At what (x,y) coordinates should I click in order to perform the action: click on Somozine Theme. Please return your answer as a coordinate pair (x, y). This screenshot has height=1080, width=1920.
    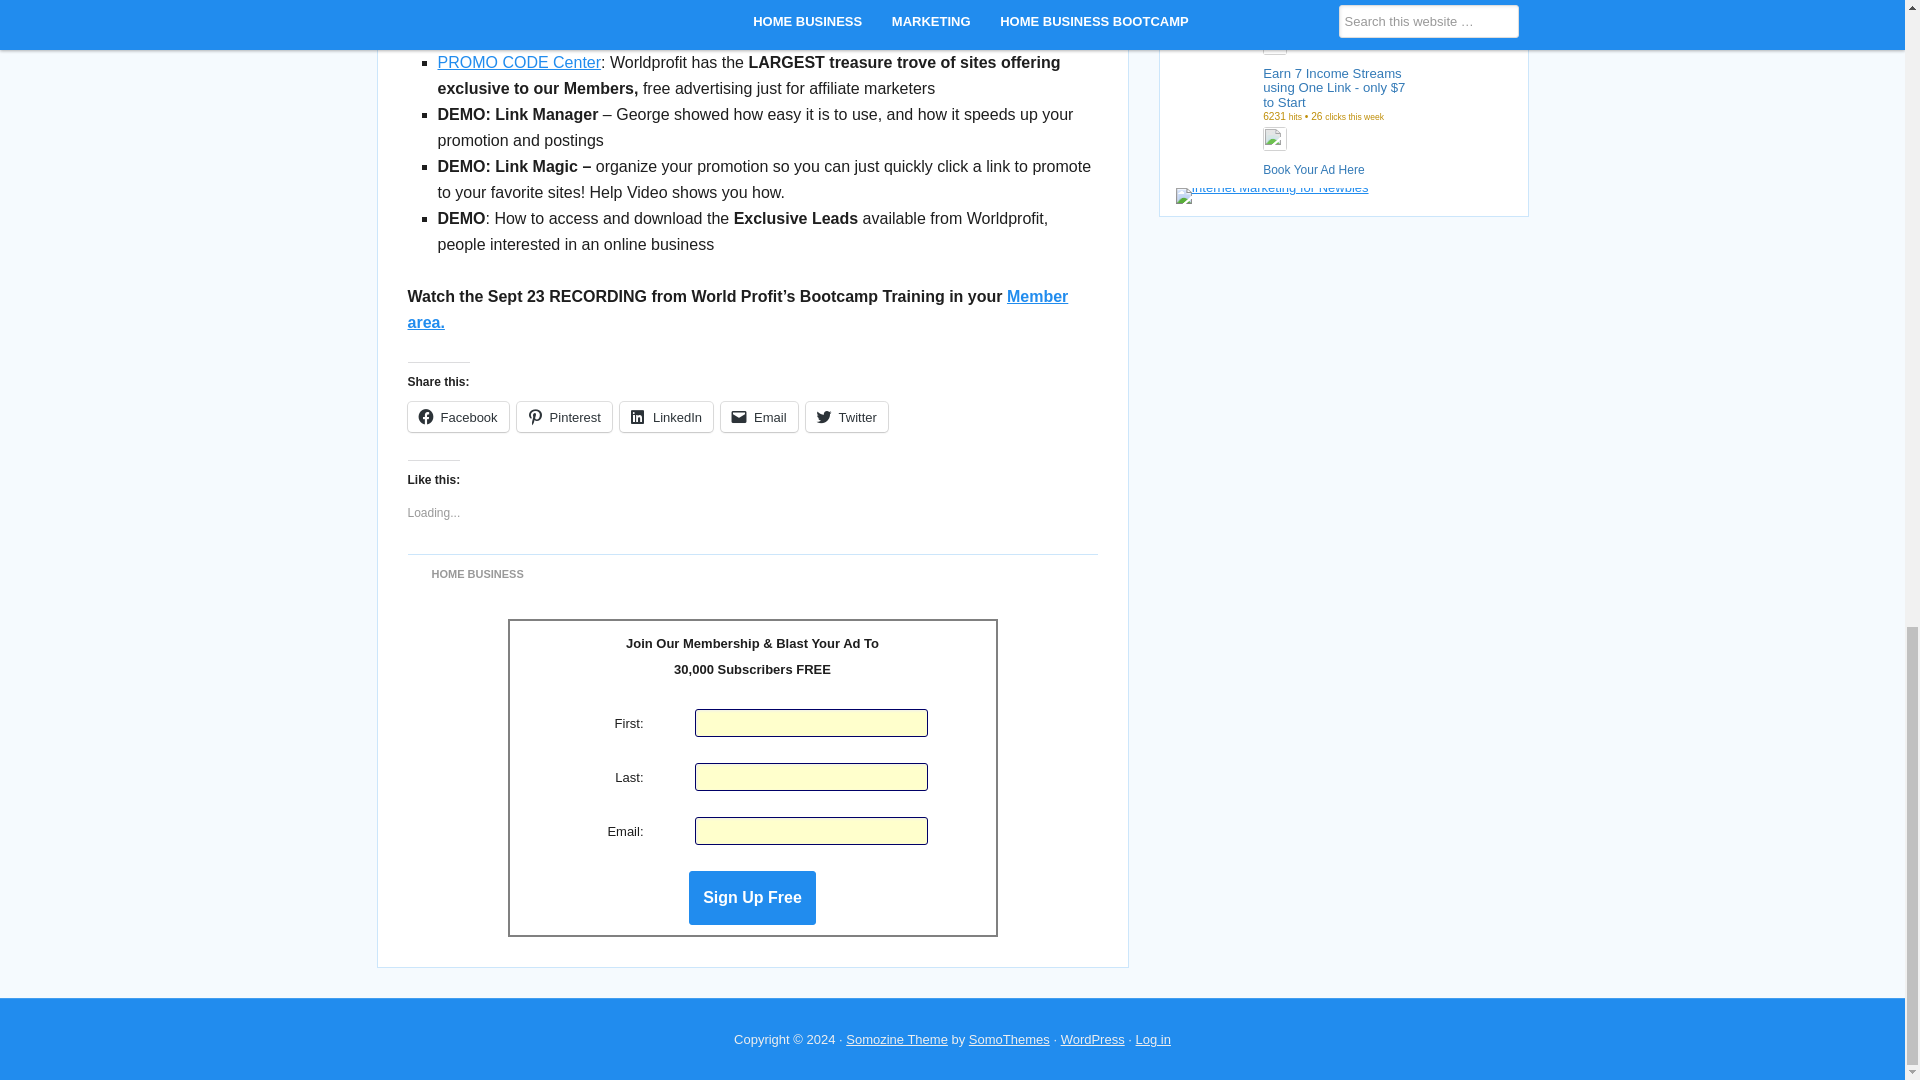
    Looking at the image, I should click on (897, 1039).